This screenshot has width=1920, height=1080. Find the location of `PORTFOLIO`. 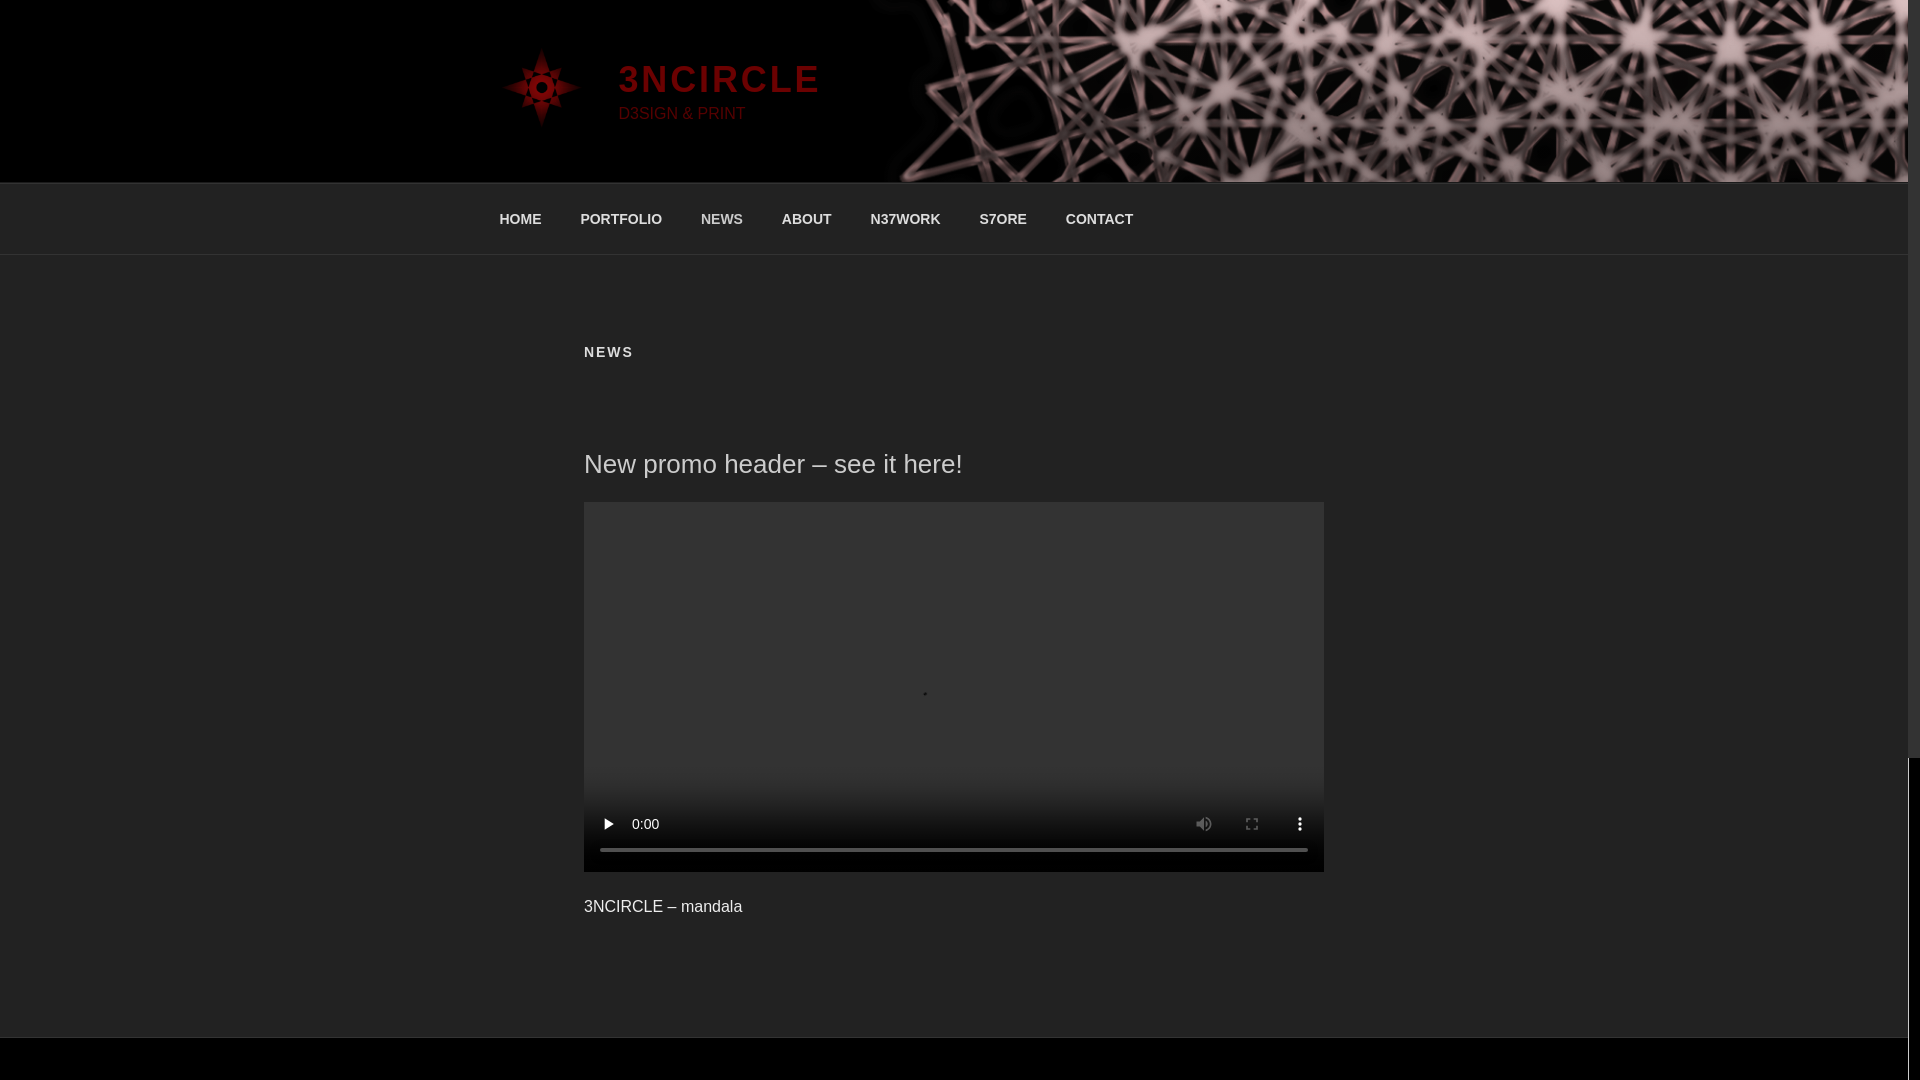

PORTFOLIO is located at coordinates (622, 218).